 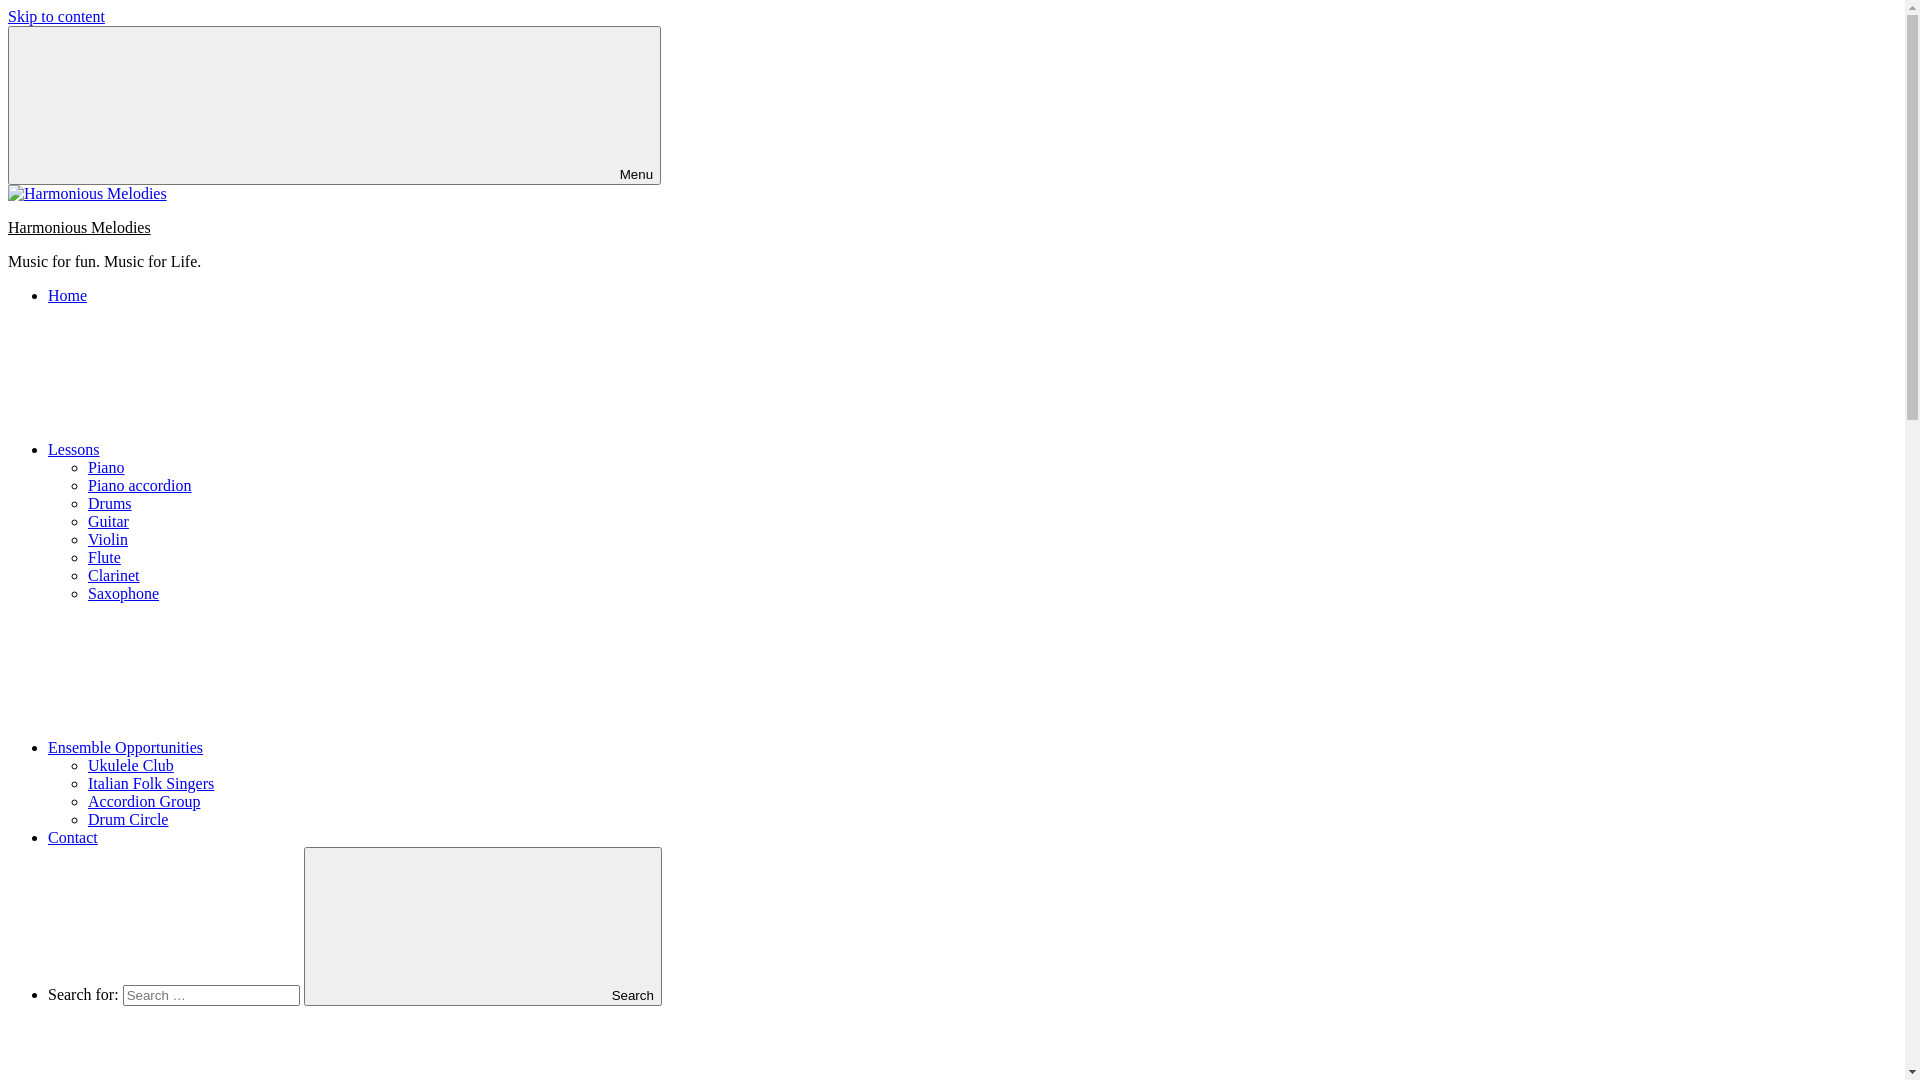 What do you see at coordinates (151, 784) in the screenshot?
I see `Italian Folk Singers` at bounding box center [151, 784].